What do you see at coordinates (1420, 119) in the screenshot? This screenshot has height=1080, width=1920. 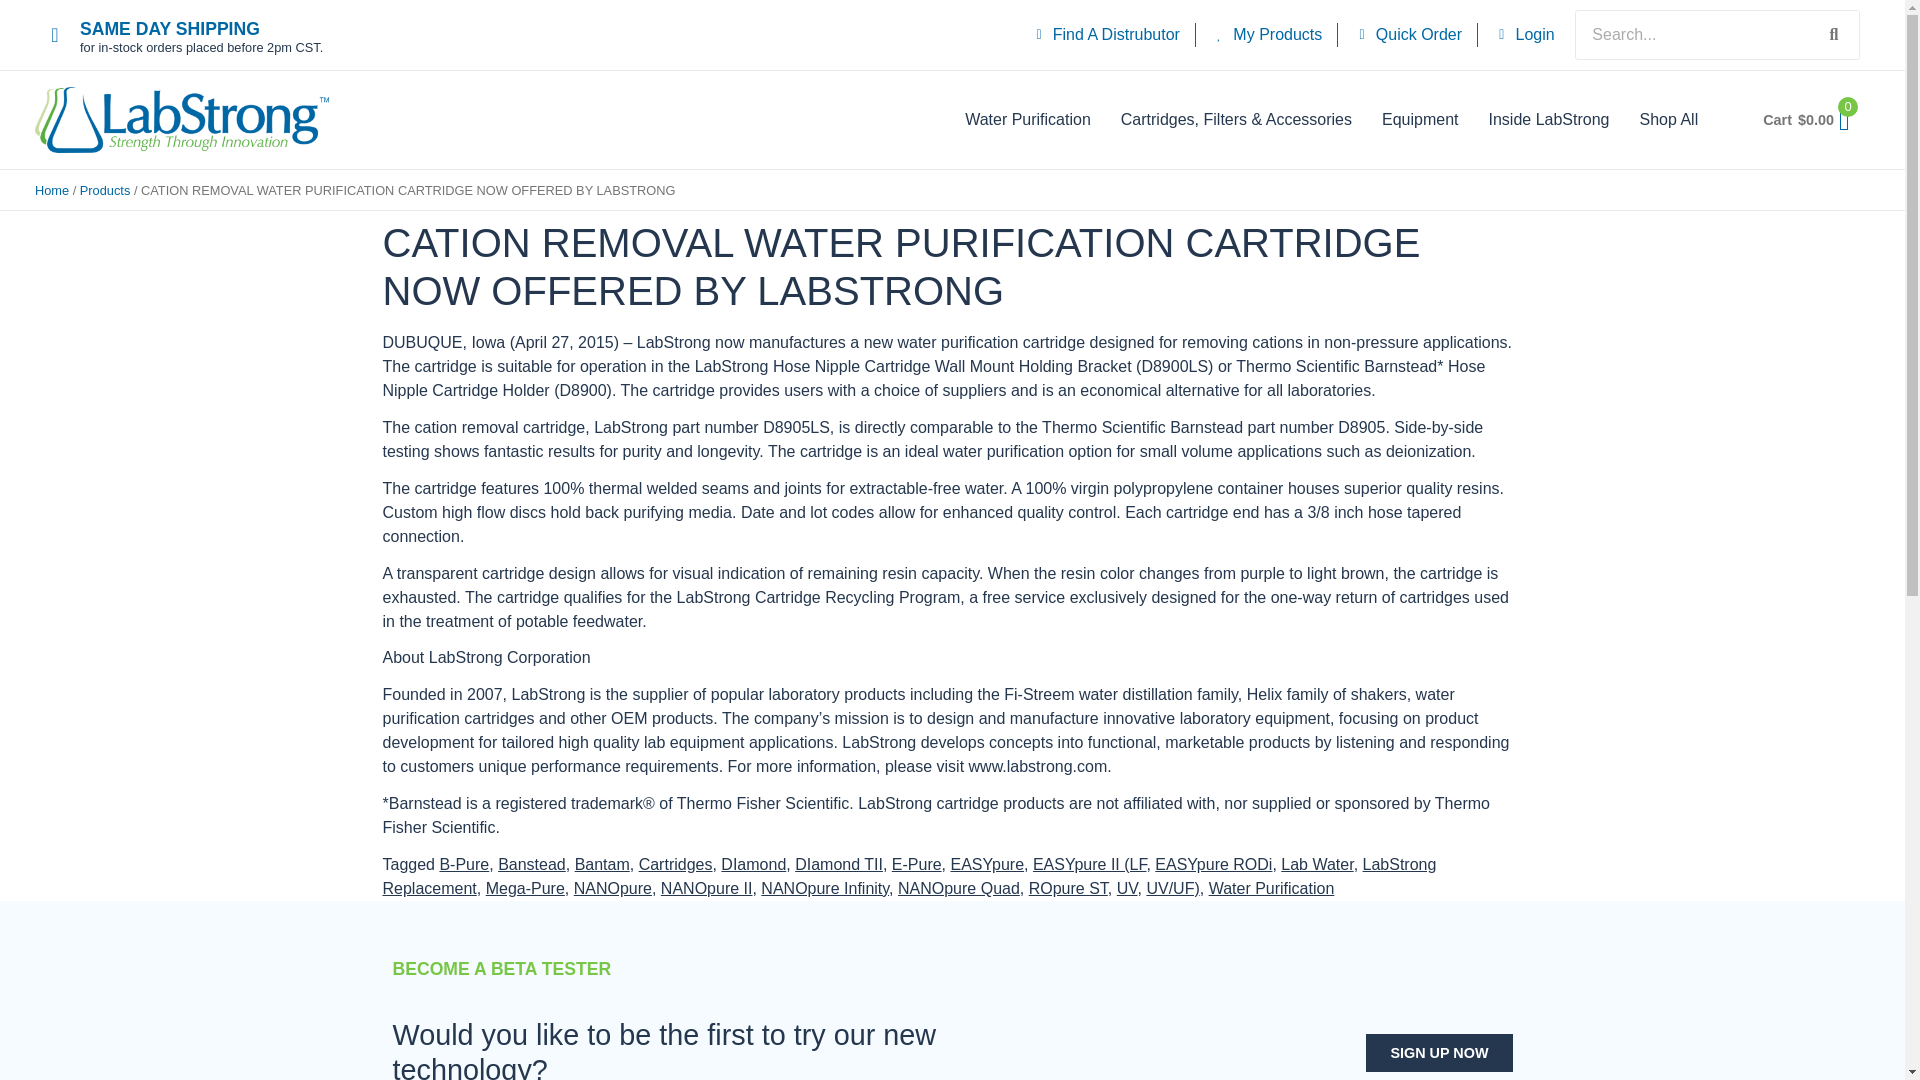 I see `Equipment` at bounding box center [1420, 119].